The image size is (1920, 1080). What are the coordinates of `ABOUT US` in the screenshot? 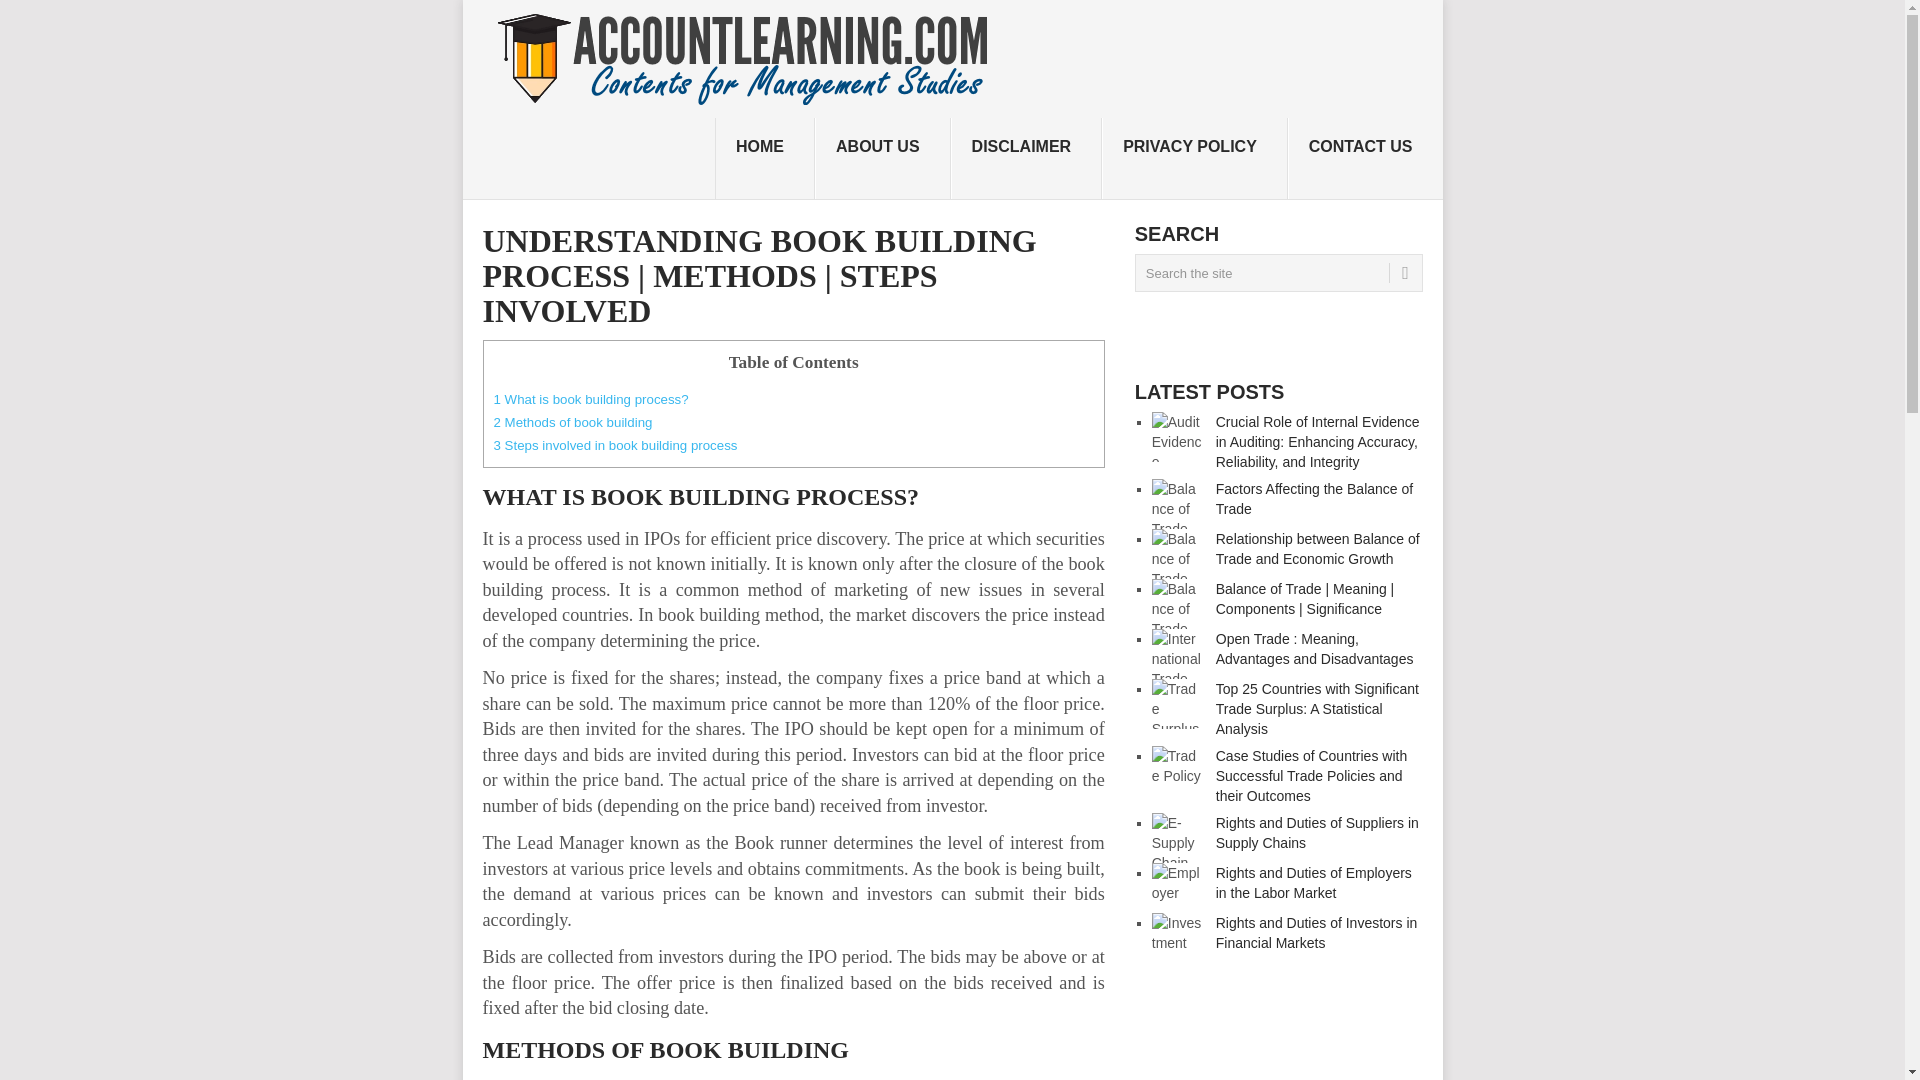 It's located at (882, 158).